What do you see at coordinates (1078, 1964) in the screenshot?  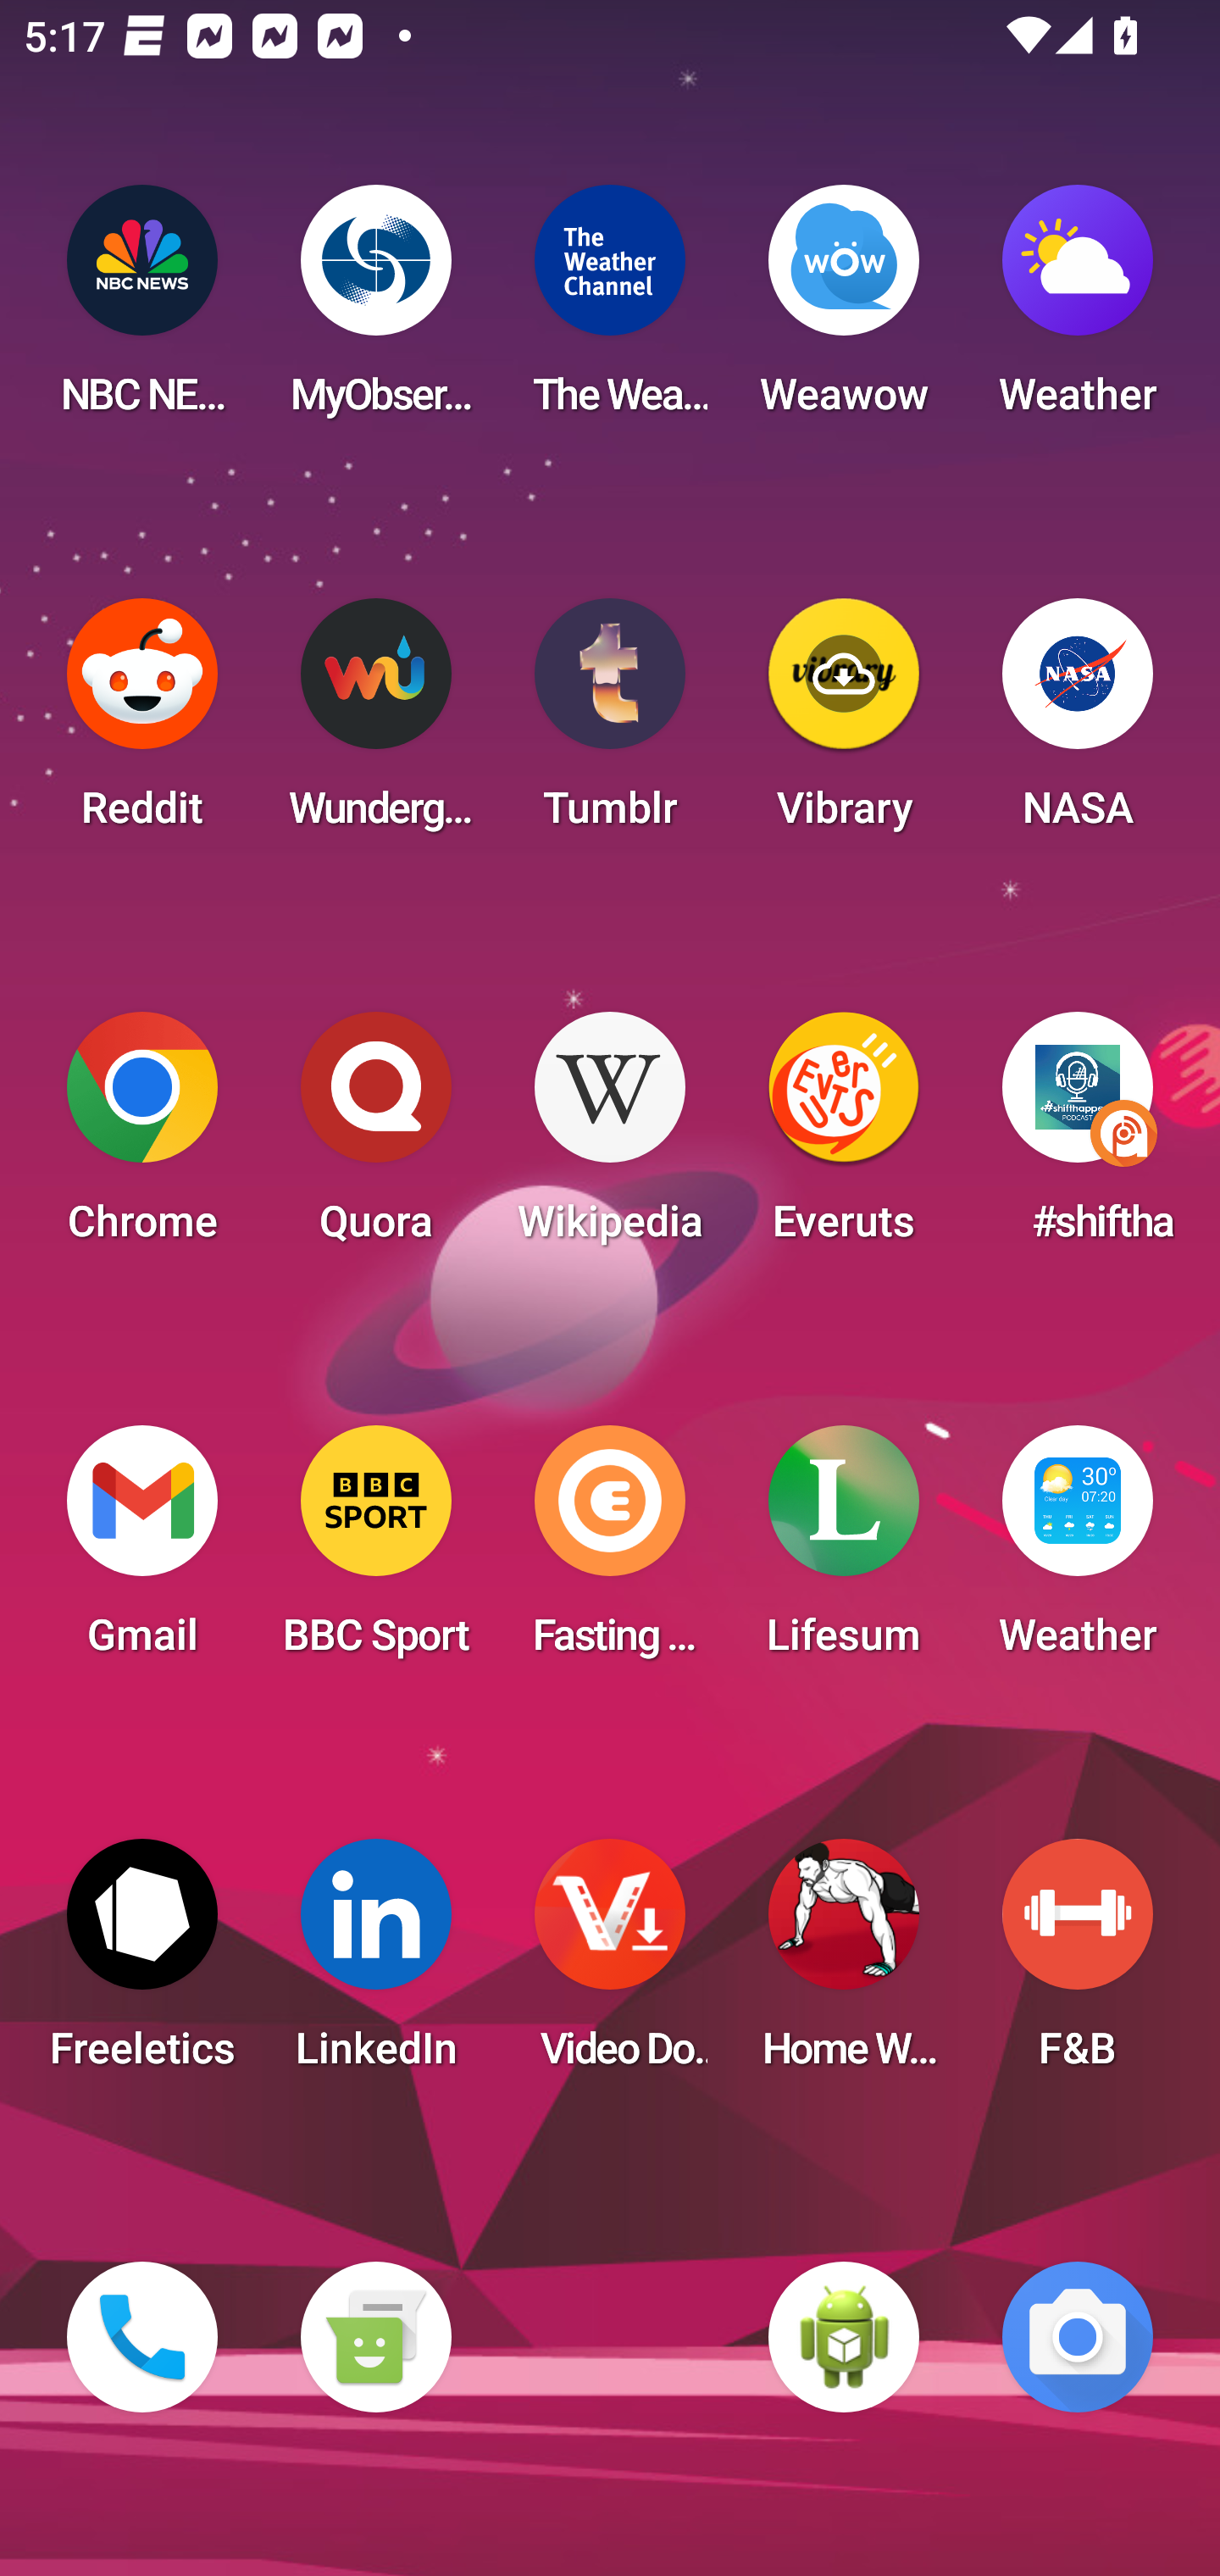 I see `F&B` at bounding box center [1078, 1964].